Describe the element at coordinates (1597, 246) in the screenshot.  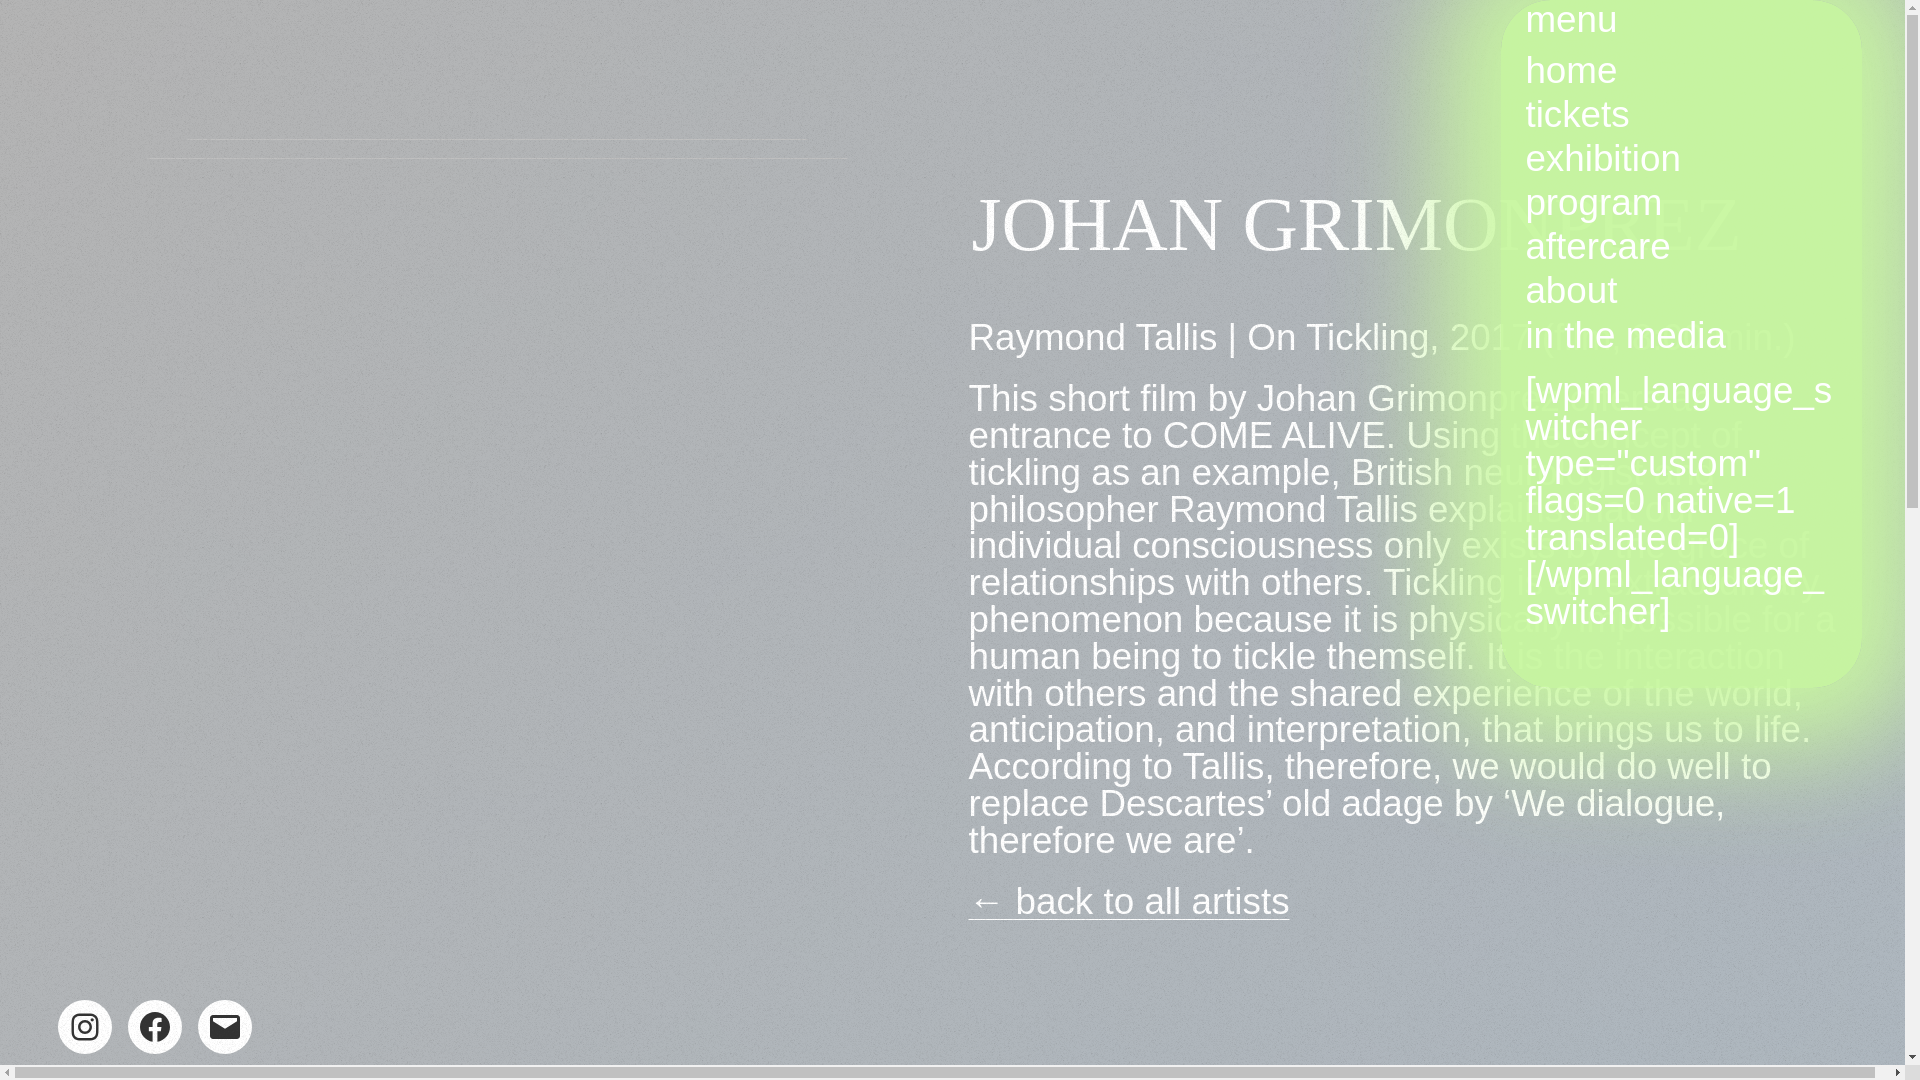
I see `aftercare` at that location.